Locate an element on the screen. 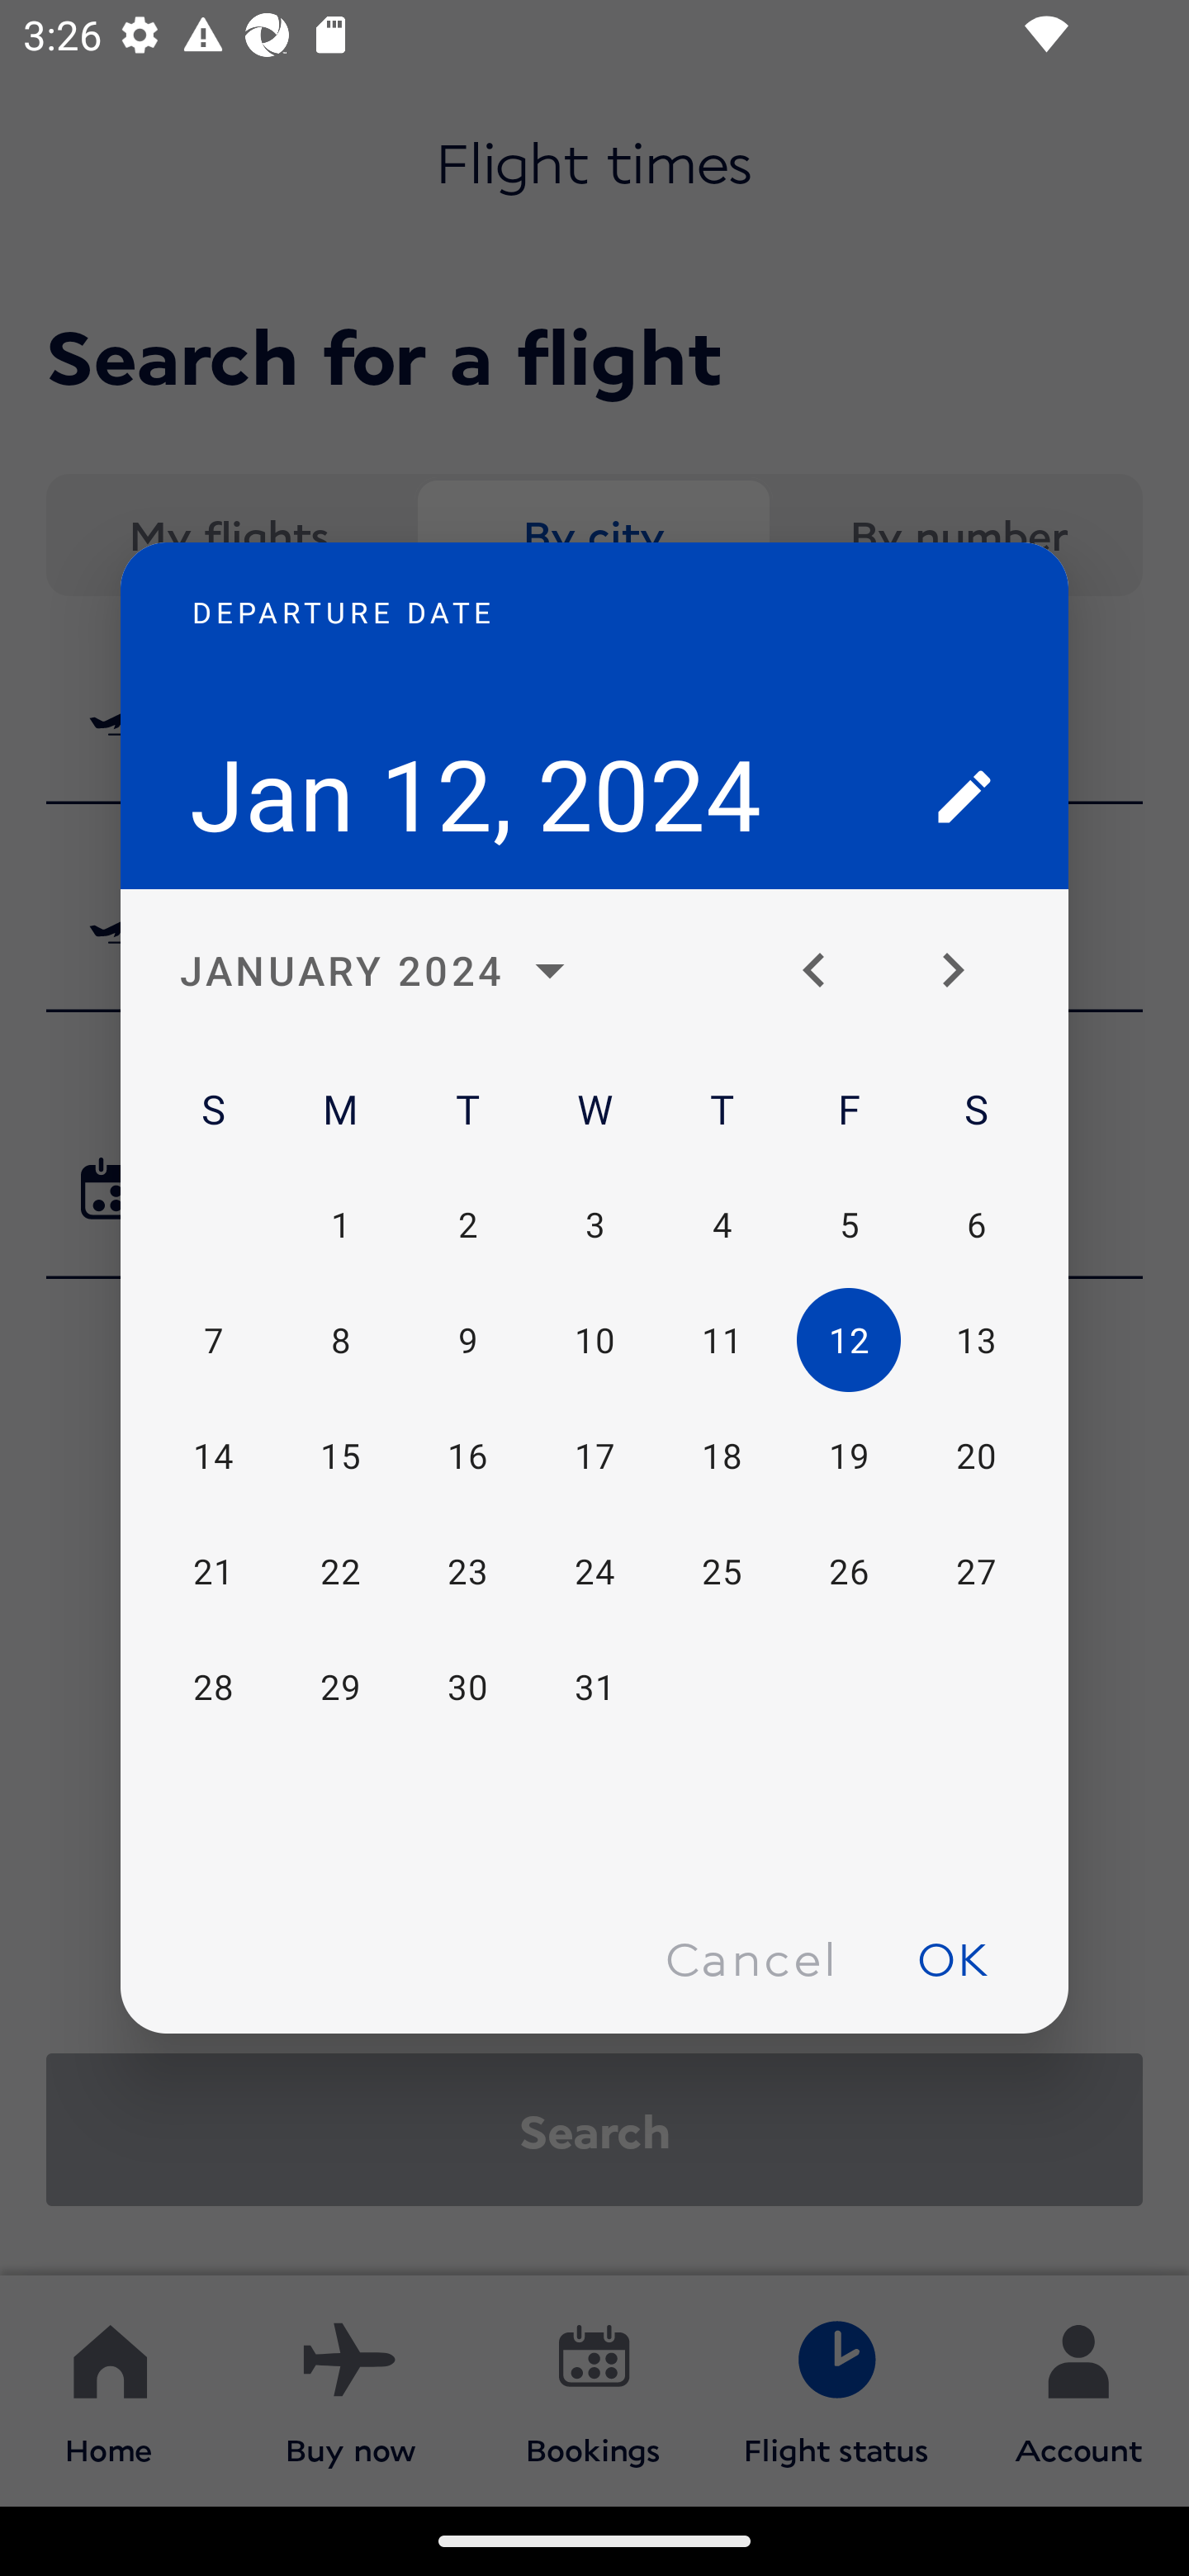  9 Tue, Jan 9 is located at coordinates (467, 1341).